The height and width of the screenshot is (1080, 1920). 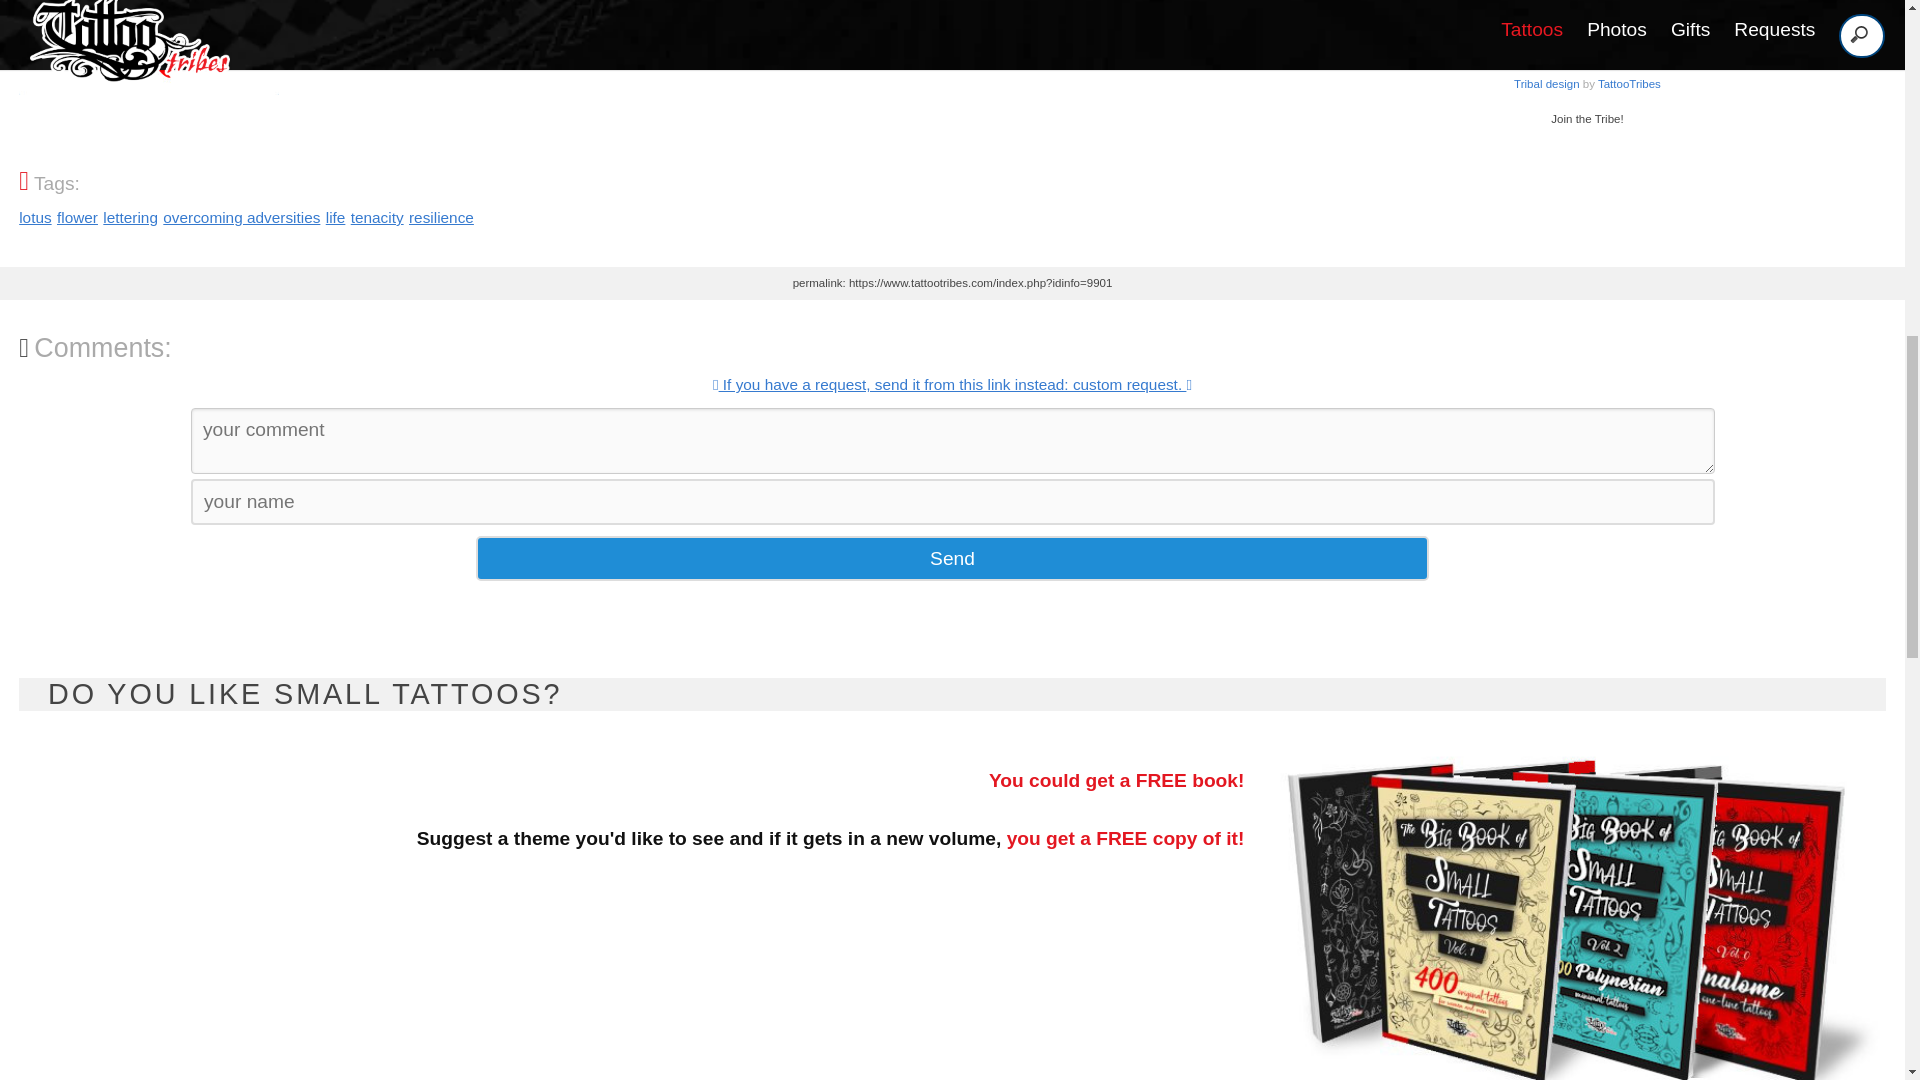 I want to click on flower, so click(x=952, y=558).